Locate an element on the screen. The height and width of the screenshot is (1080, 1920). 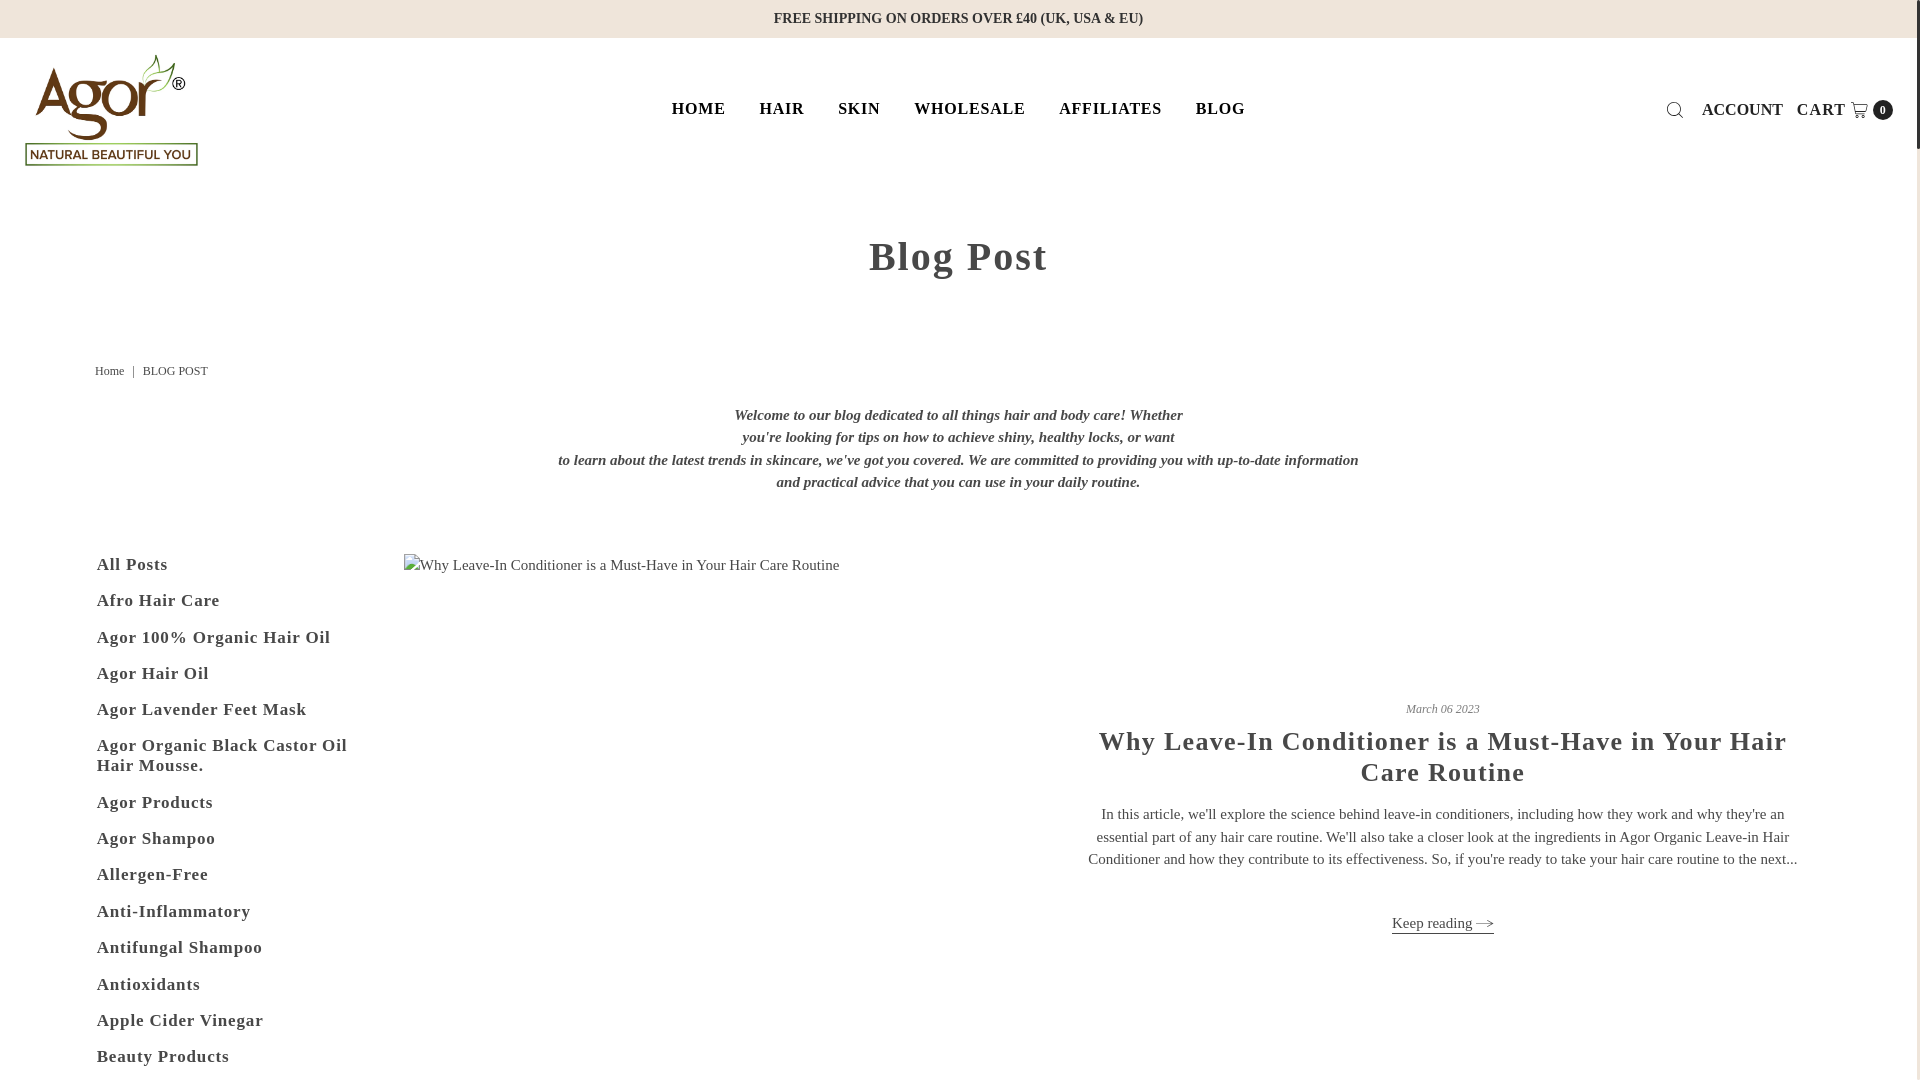
HAIR is located at coordinates (782, 108).